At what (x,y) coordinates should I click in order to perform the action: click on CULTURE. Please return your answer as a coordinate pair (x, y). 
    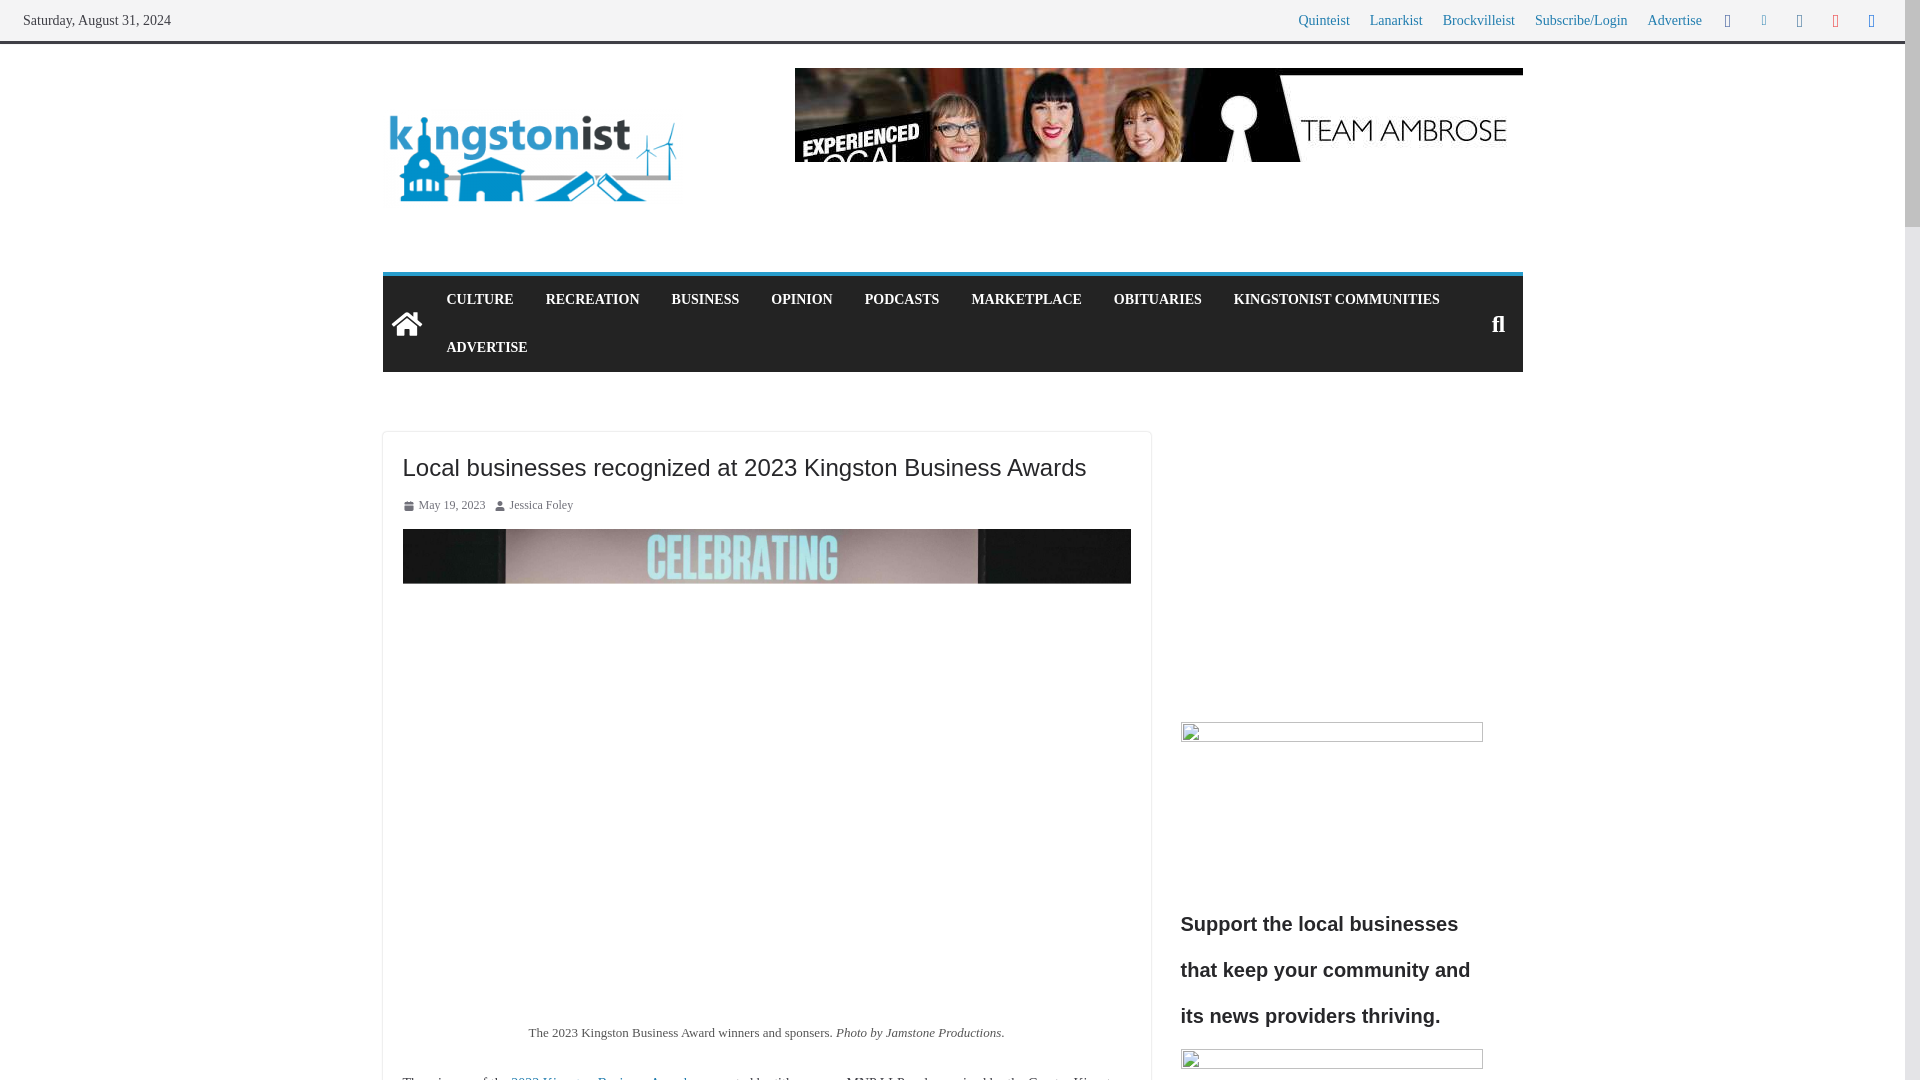
    Looking at the image, I should click on (478, 300).